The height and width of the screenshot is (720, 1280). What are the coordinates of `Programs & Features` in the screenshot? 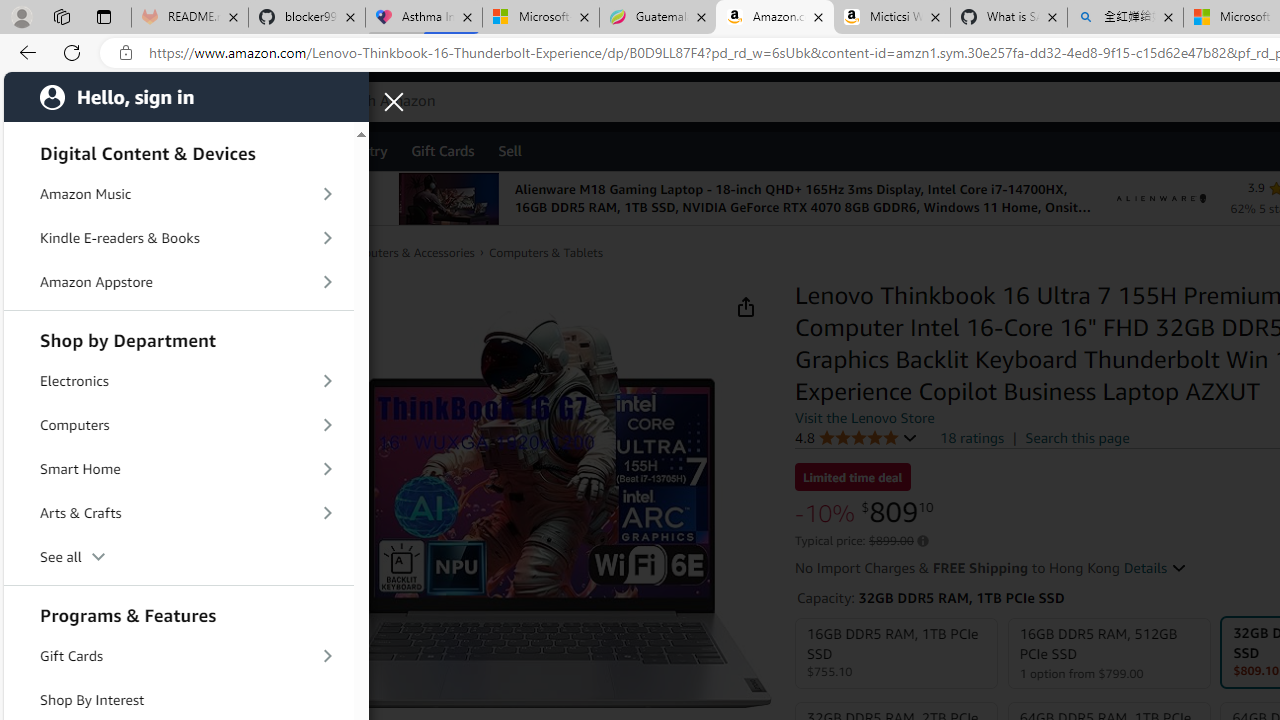 It's located at (178, 613).